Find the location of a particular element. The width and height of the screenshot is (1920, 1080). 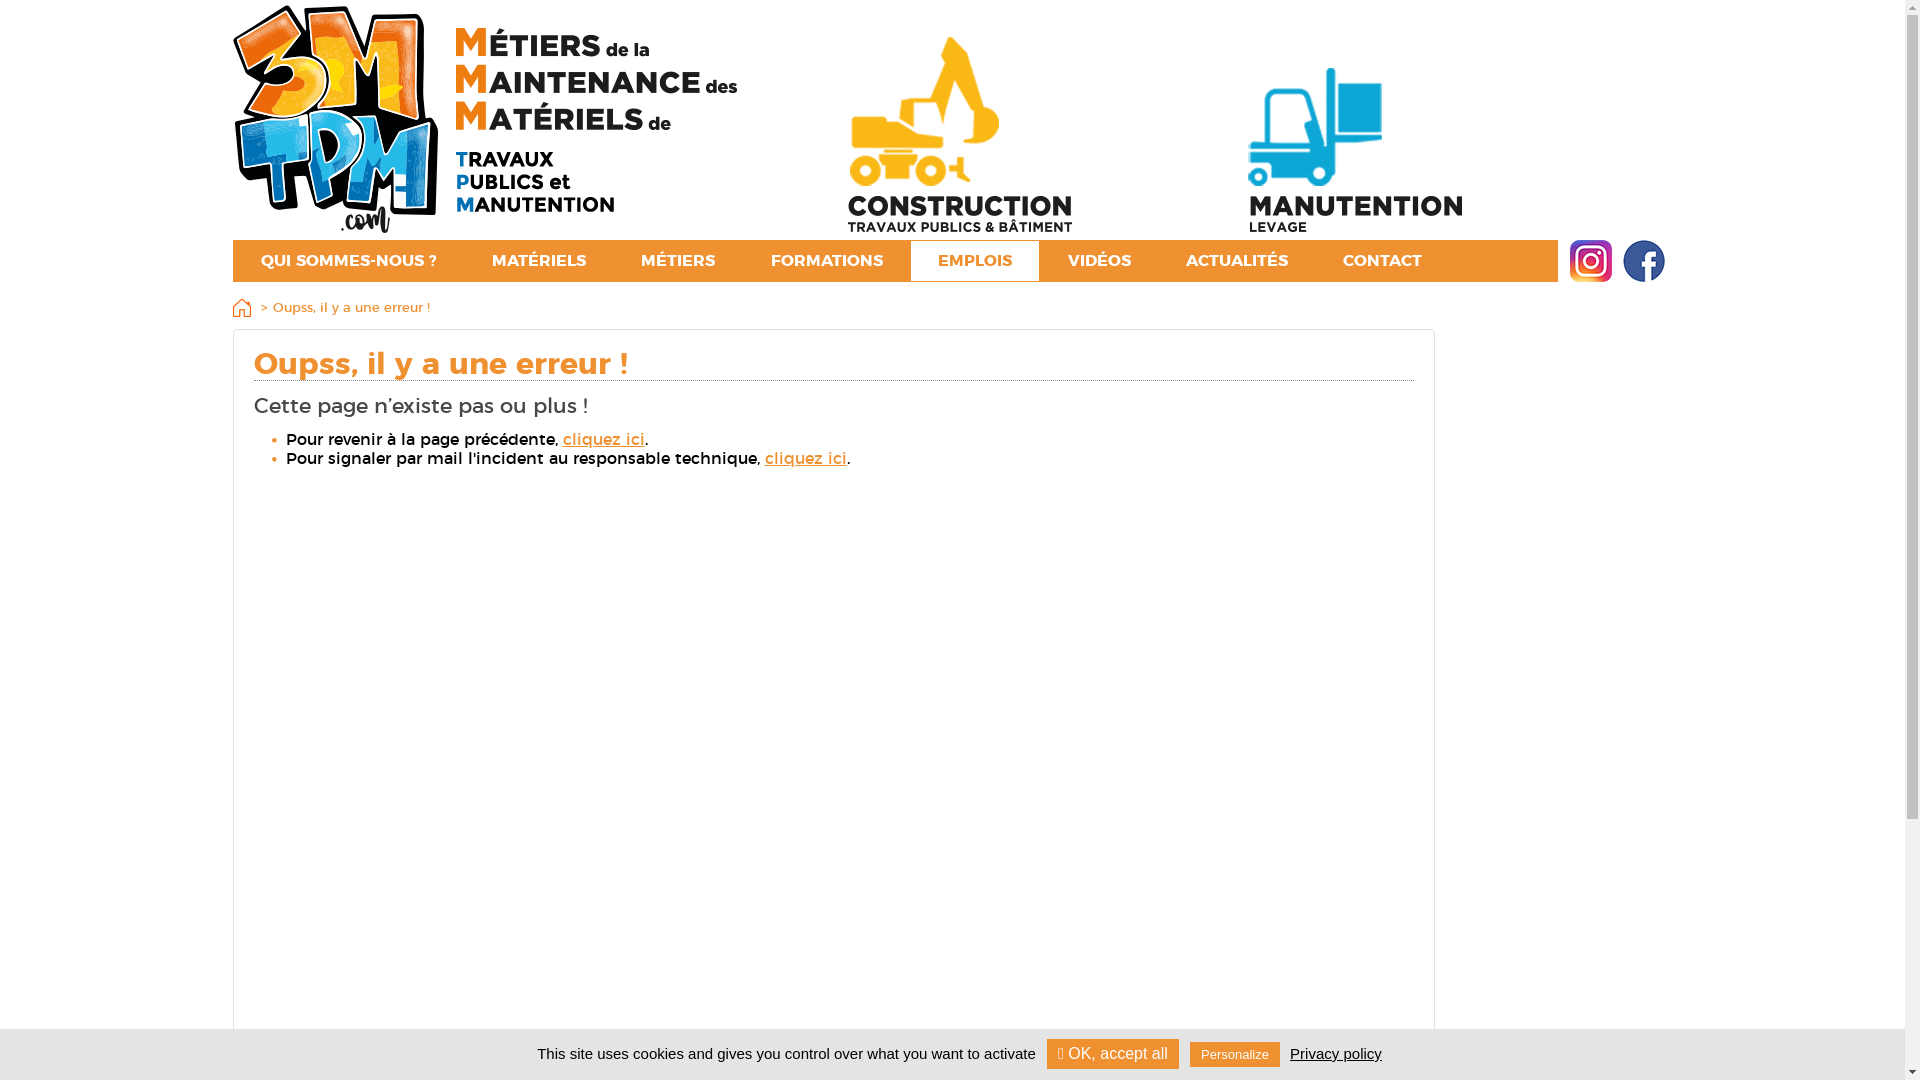

Instagram is located at coordinates (1591, 261).